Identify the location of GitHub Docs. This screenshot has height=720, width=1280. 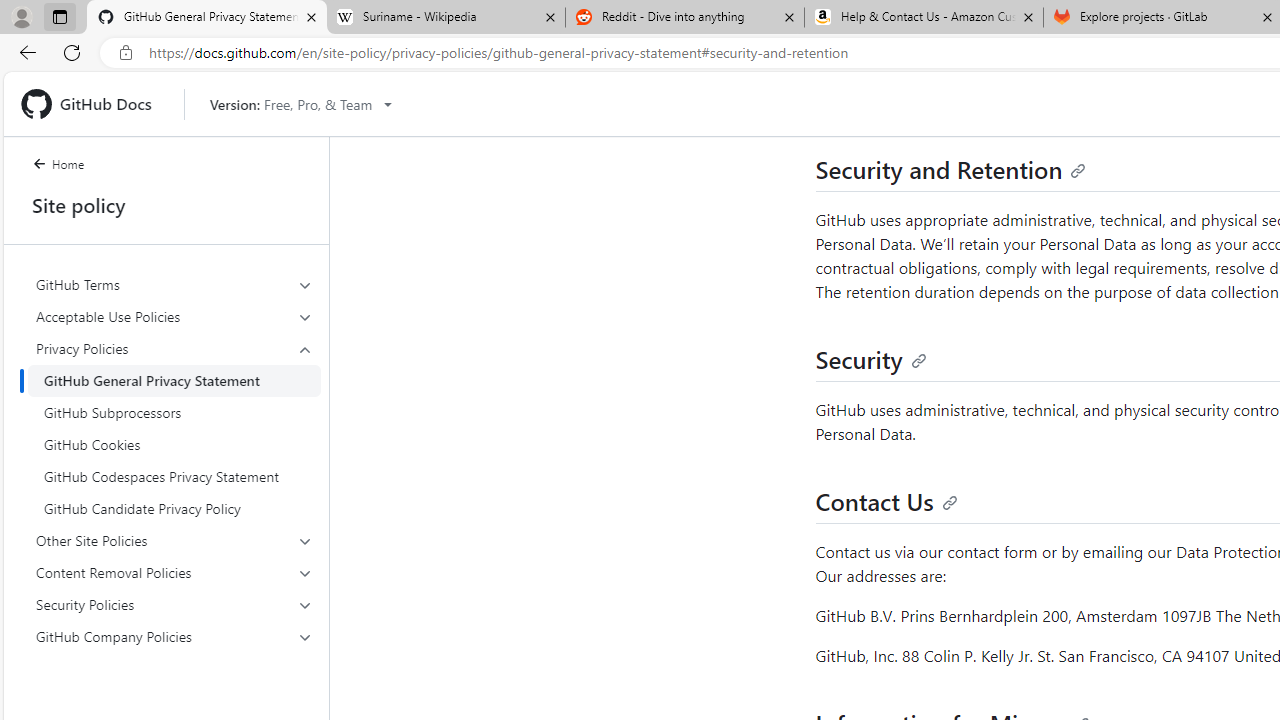
(94, 104).